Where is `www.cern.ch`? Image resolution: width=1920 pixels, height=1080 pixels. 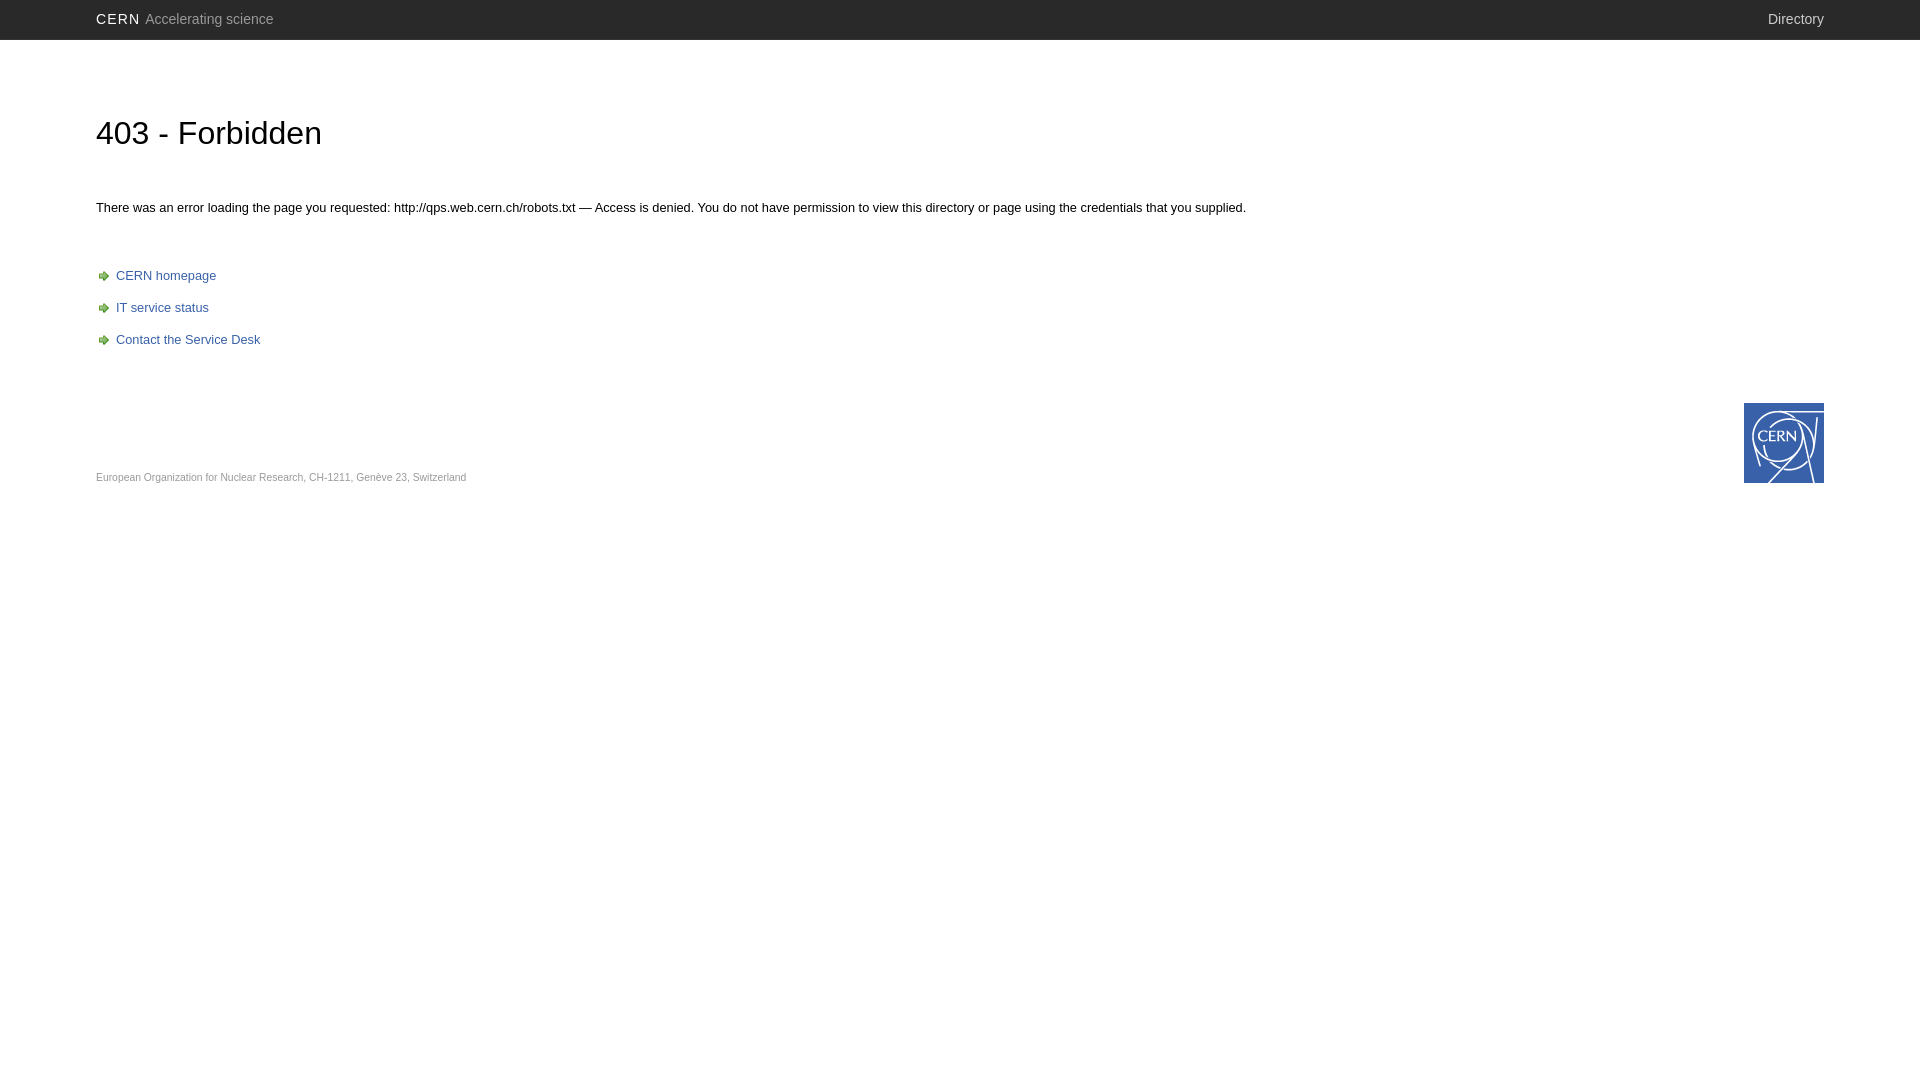 www.cern.ch is located at coordinates (1784, 443).